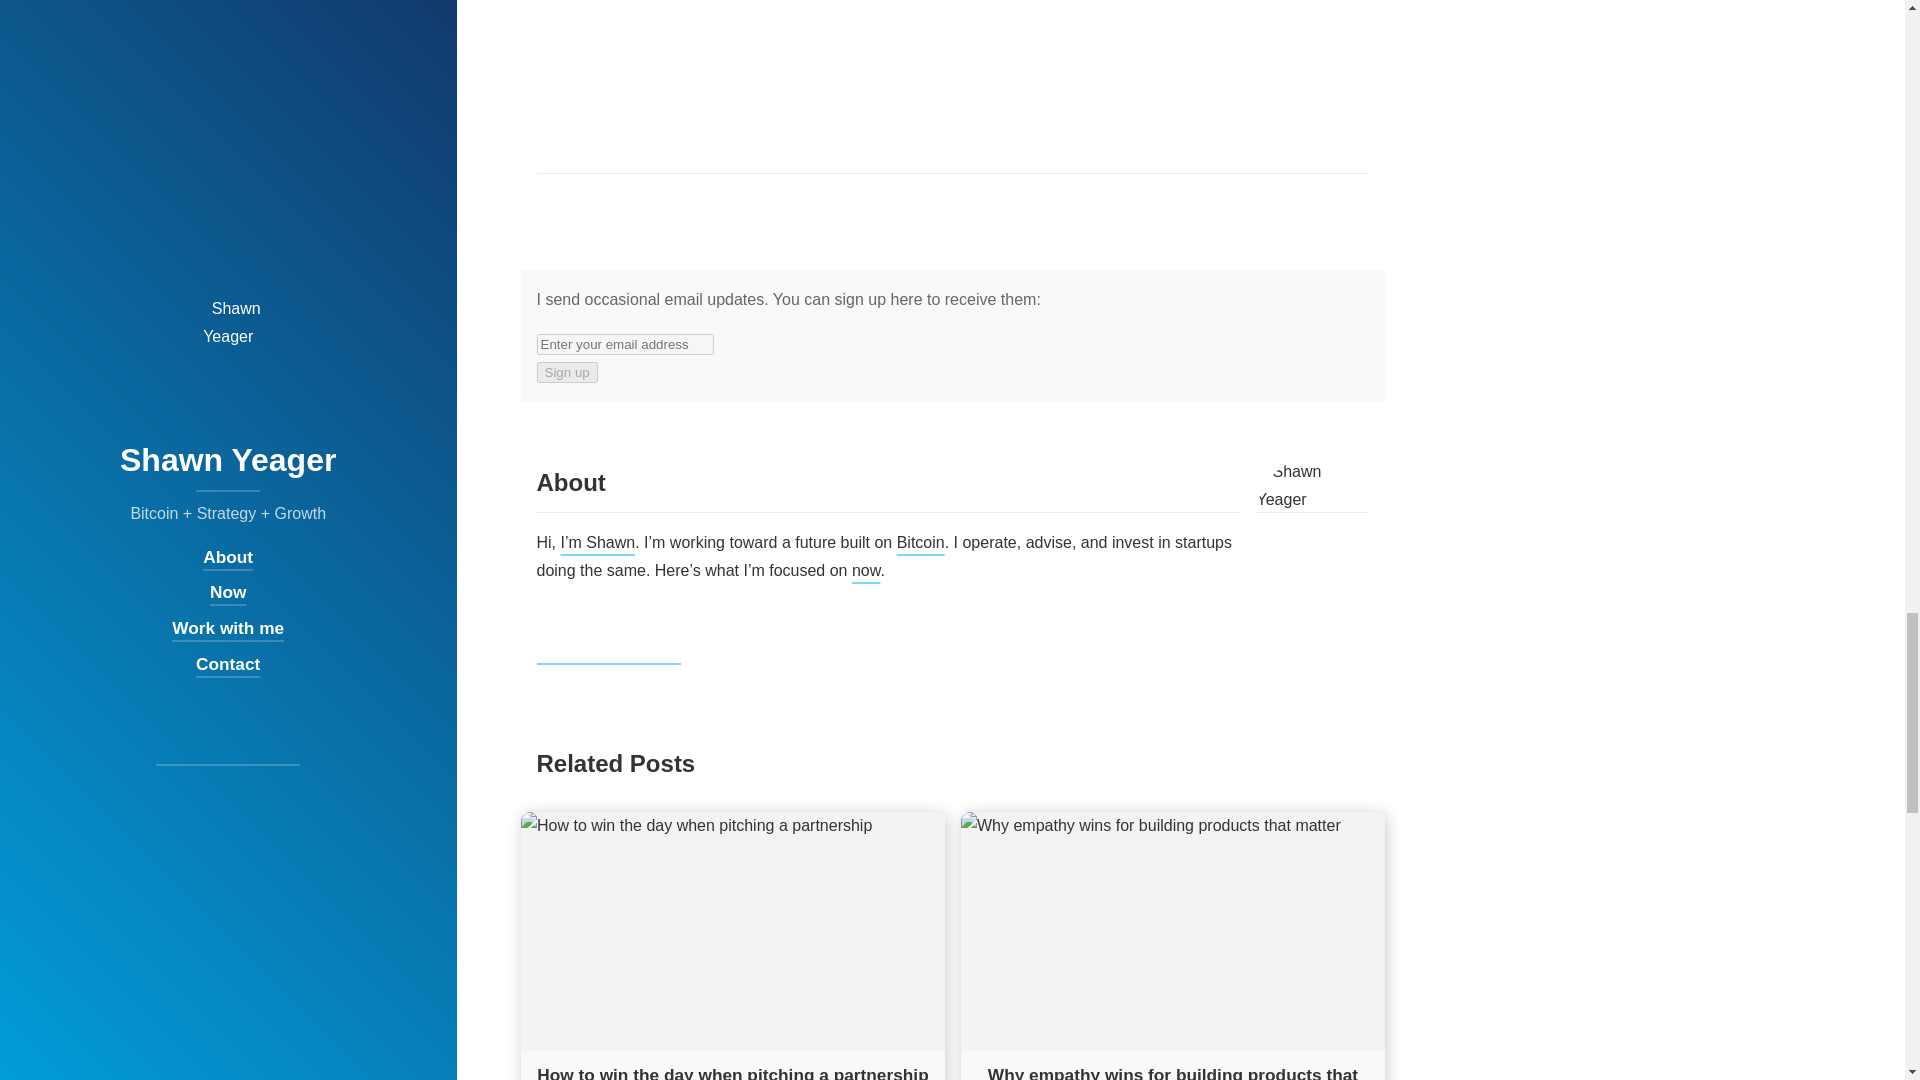 This screenshot has height=1080, width=1920. What do you see at coordinates (920, 542) in the screenshot?
I see `Bitcoin` at bounding box center [920, 542].